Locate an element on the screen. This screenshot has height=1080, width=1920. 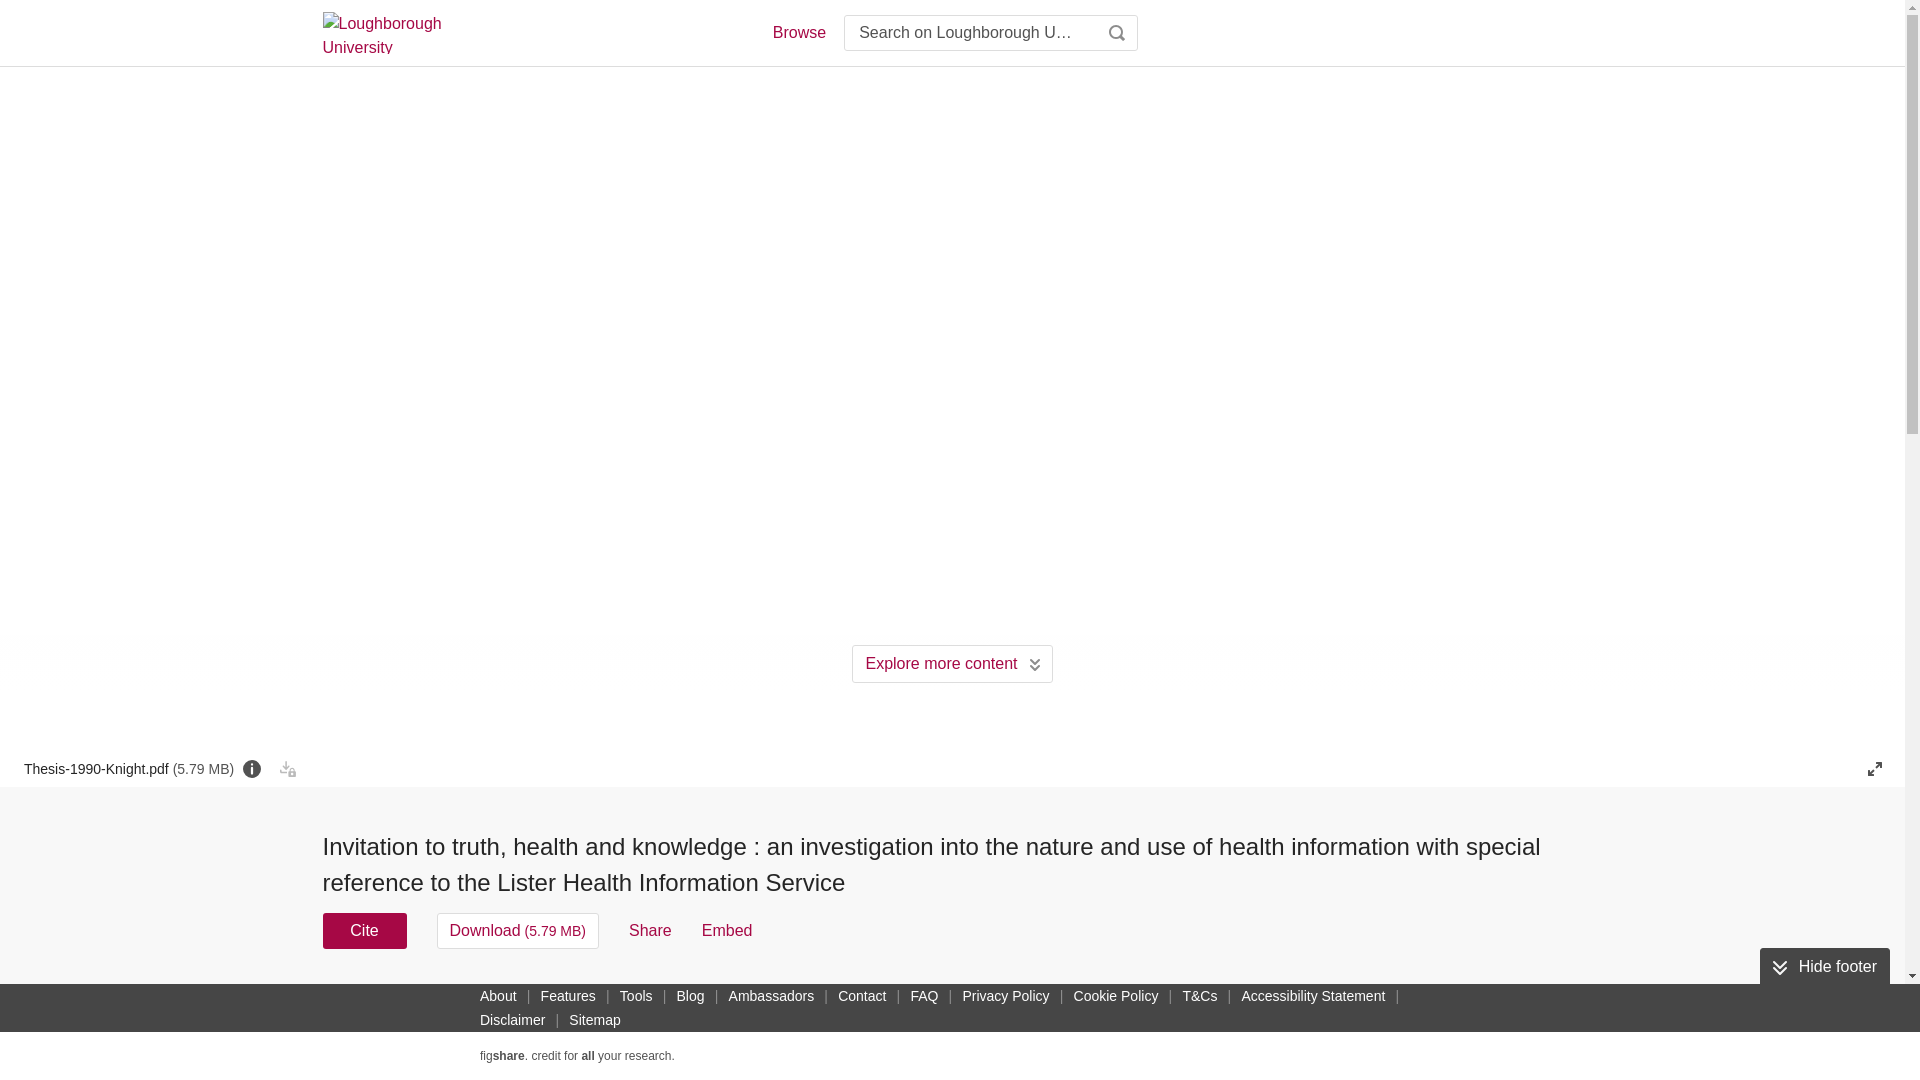
Cite is located at coordinates (364, 930).